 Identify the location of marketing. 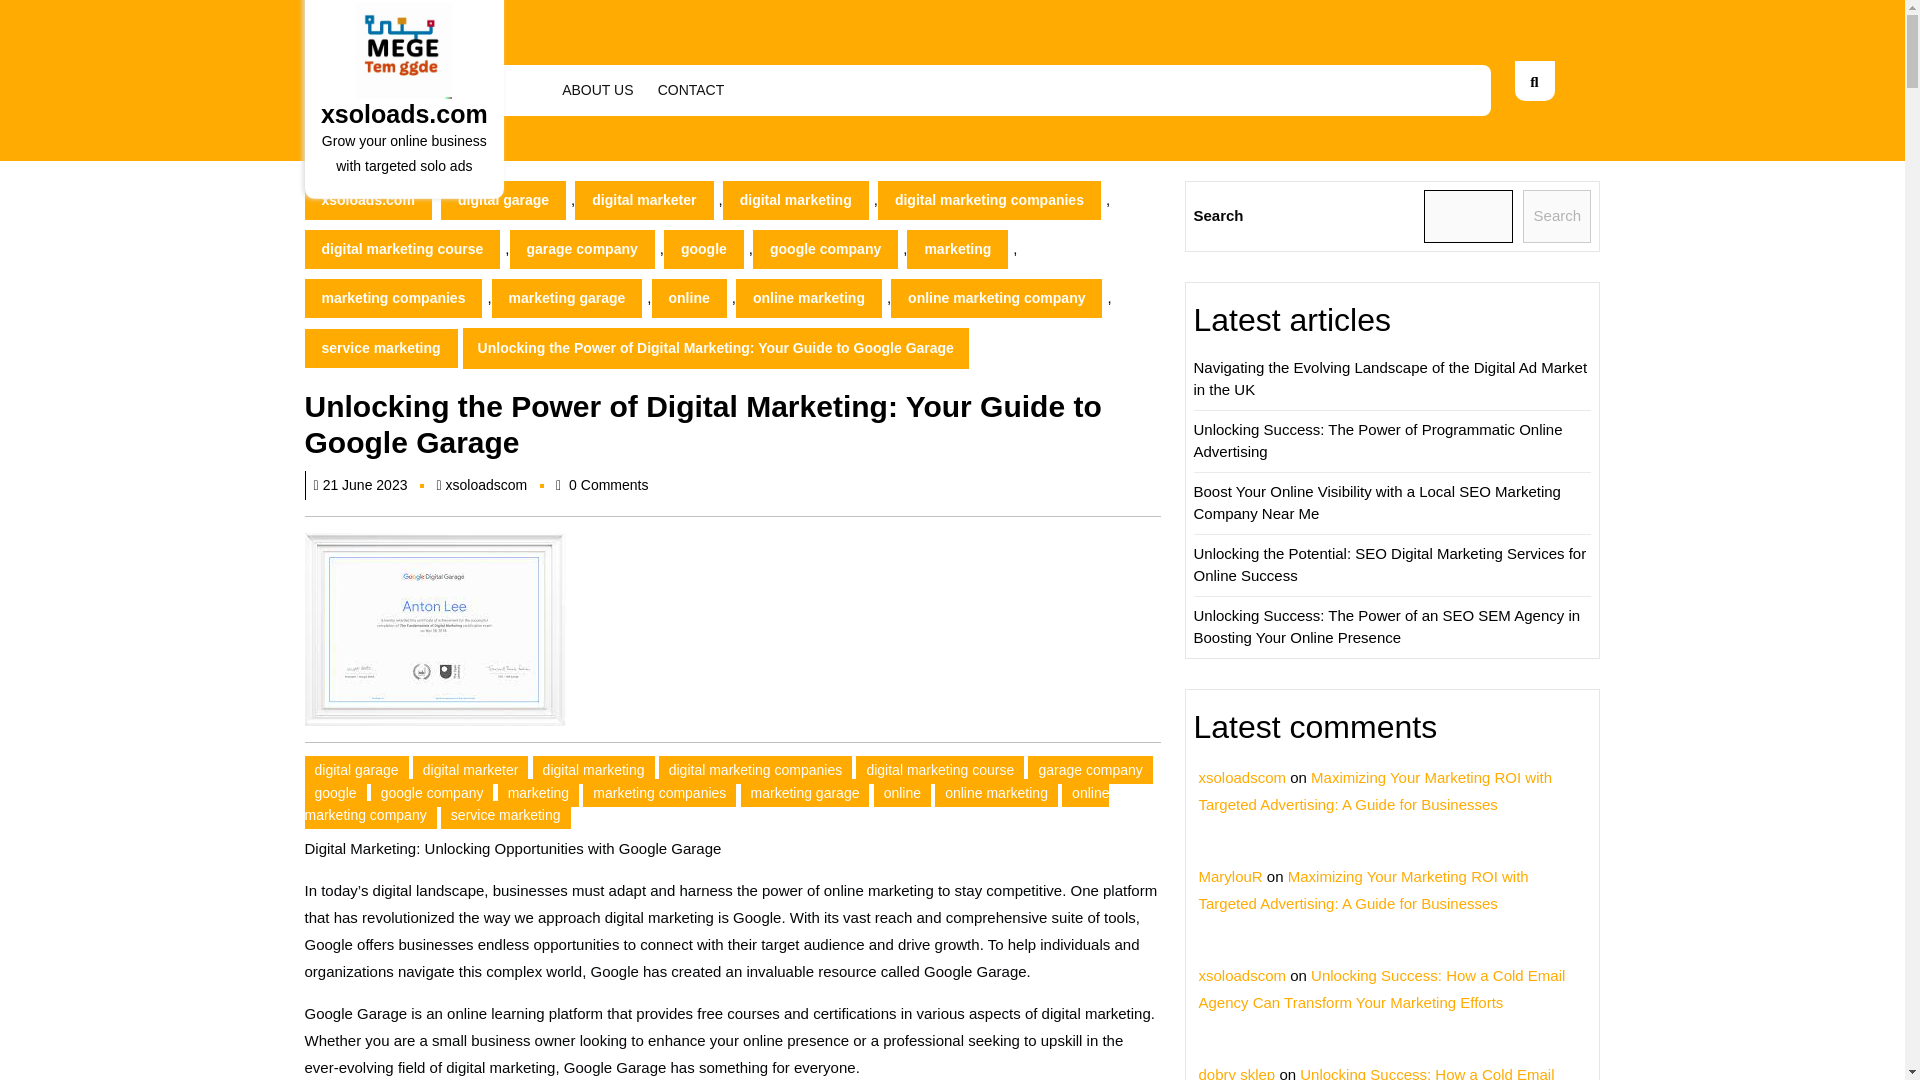
(538, 791).